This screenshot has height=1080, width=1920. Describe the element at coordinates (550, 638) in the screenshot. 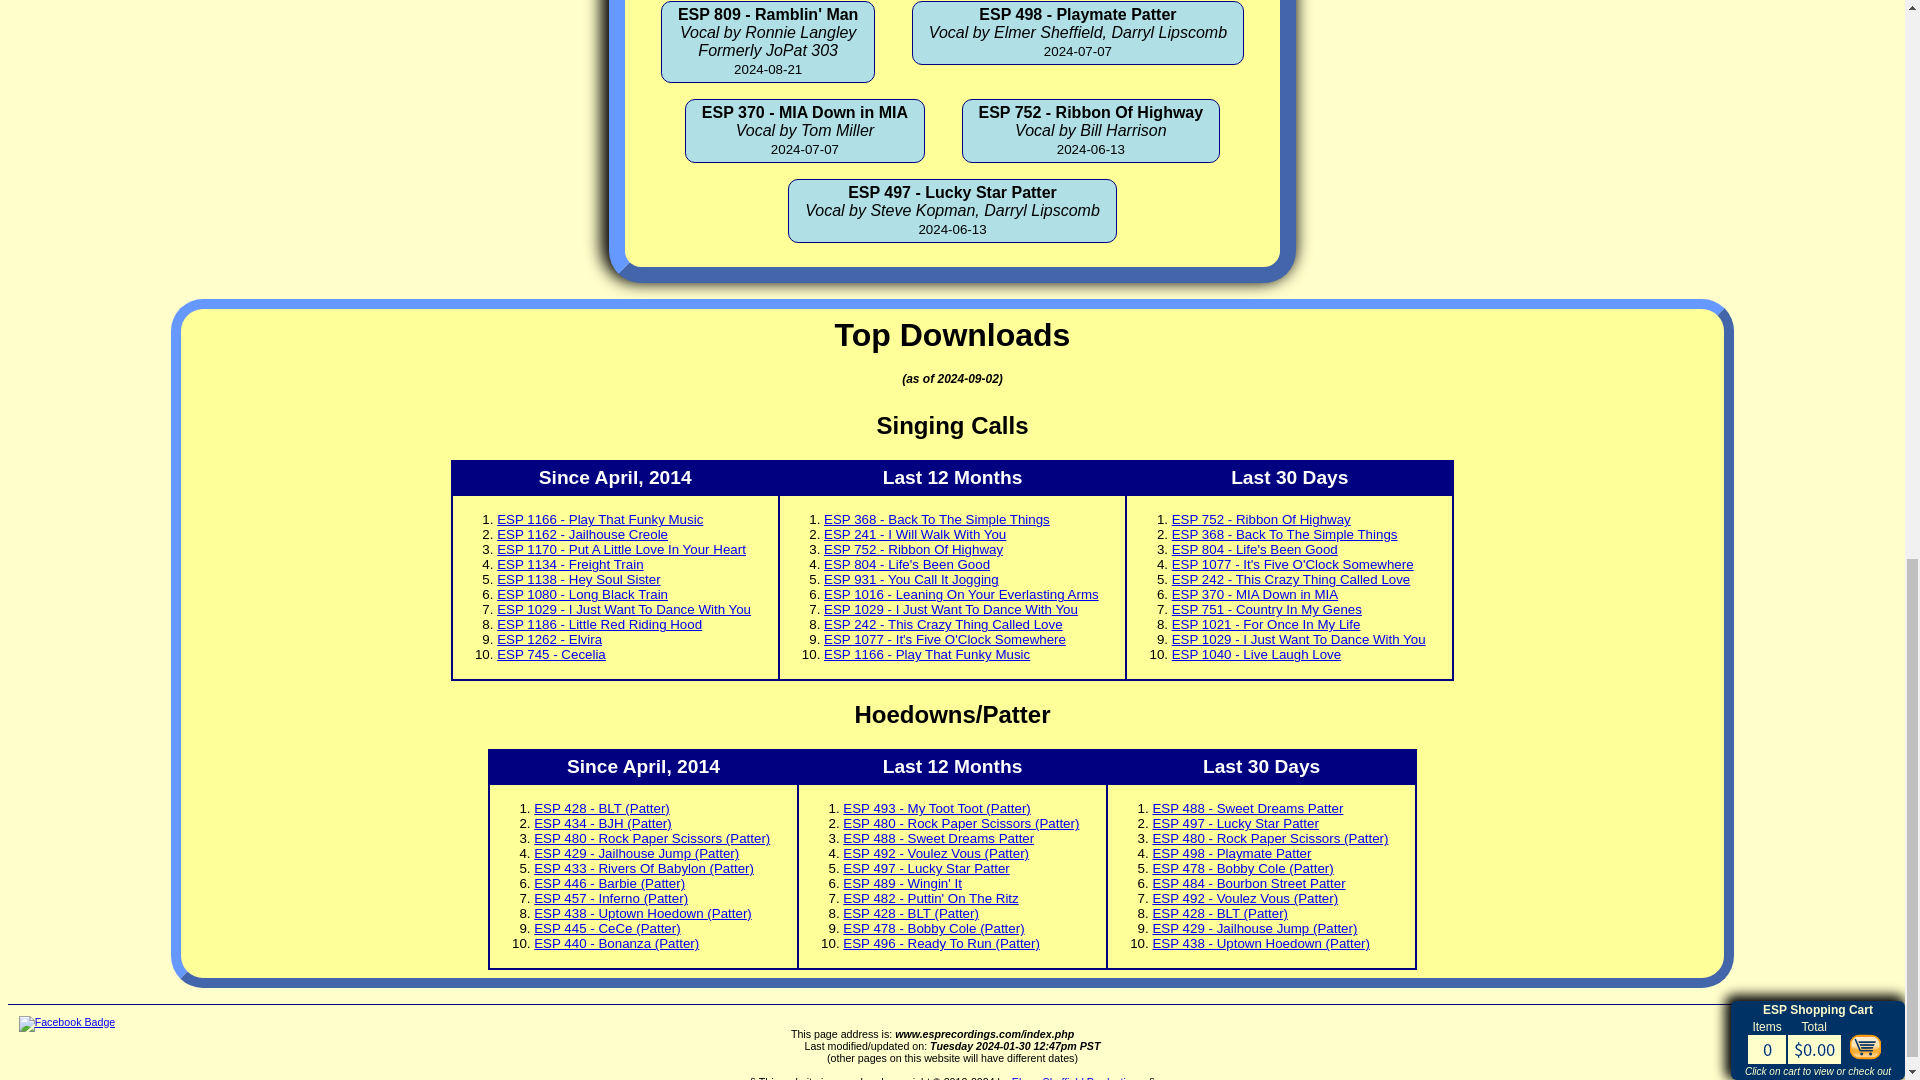

I see `ESP 1262 - Elvira` at that location.